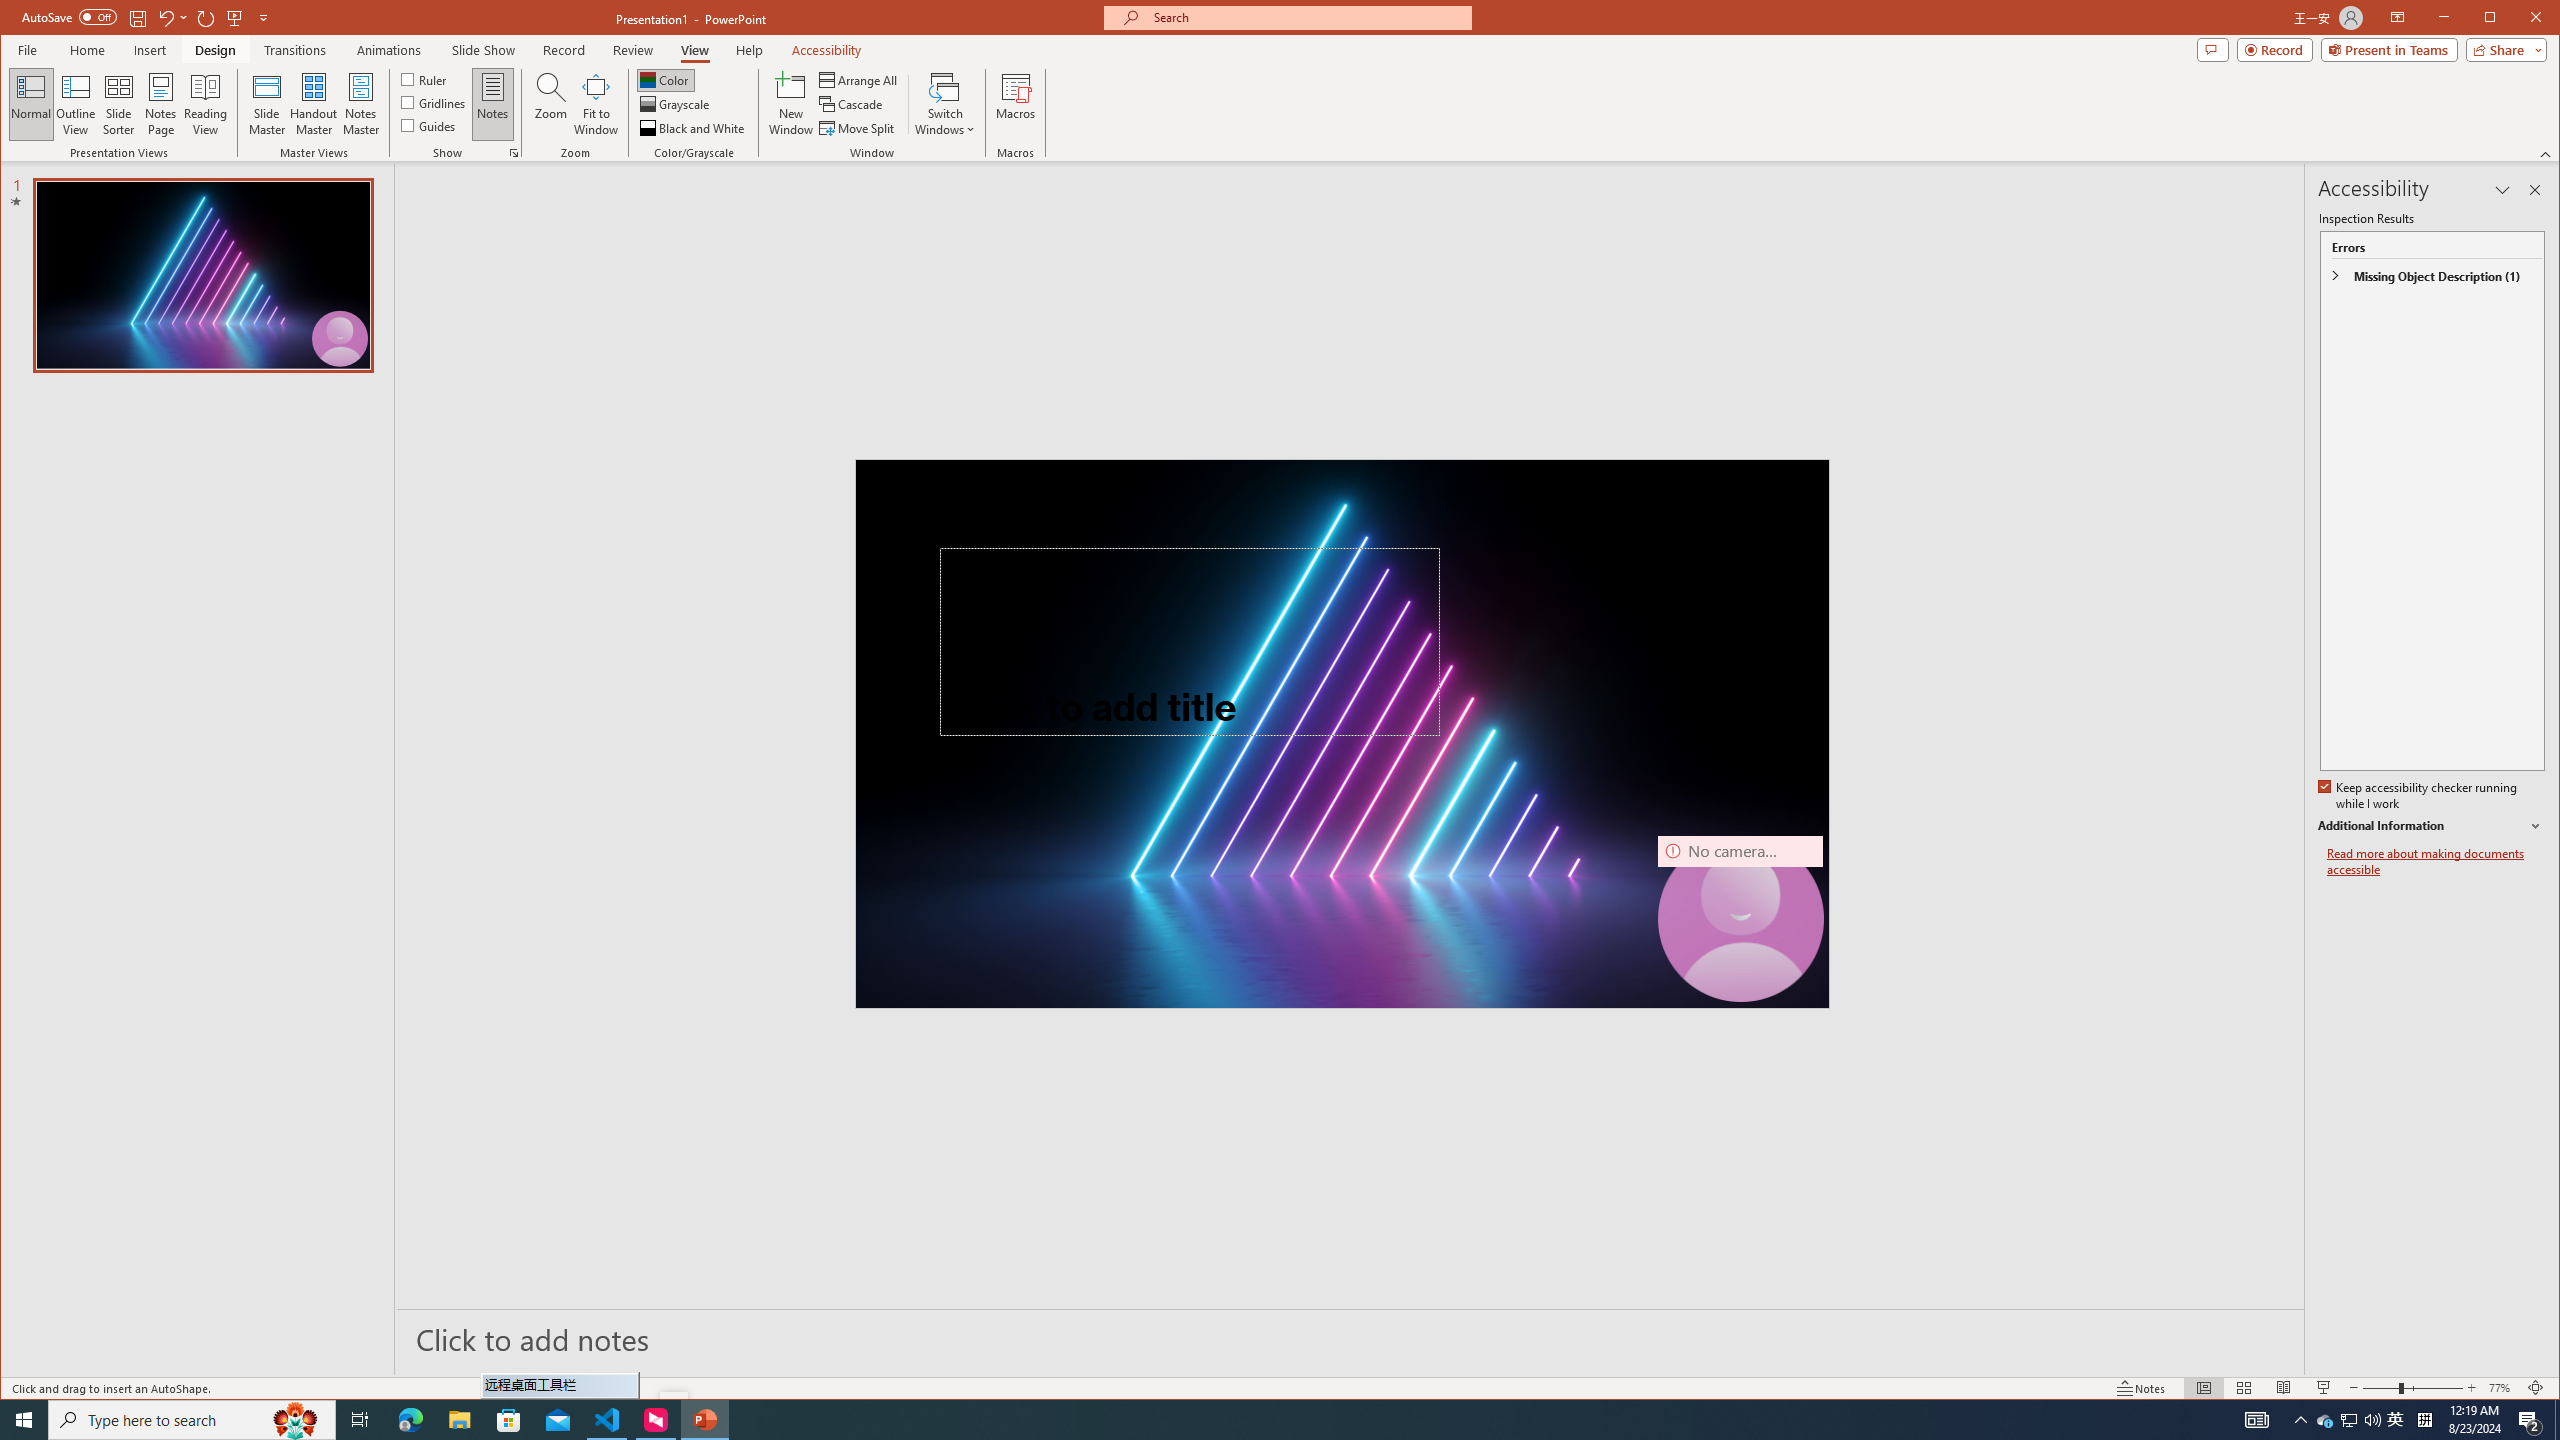 This screenshot has height=1440, width=2560. What do you see at coordinates (410, 1420) in the screenshot?
I see `Microsoft Edge` at bounding box center [410, 1420].